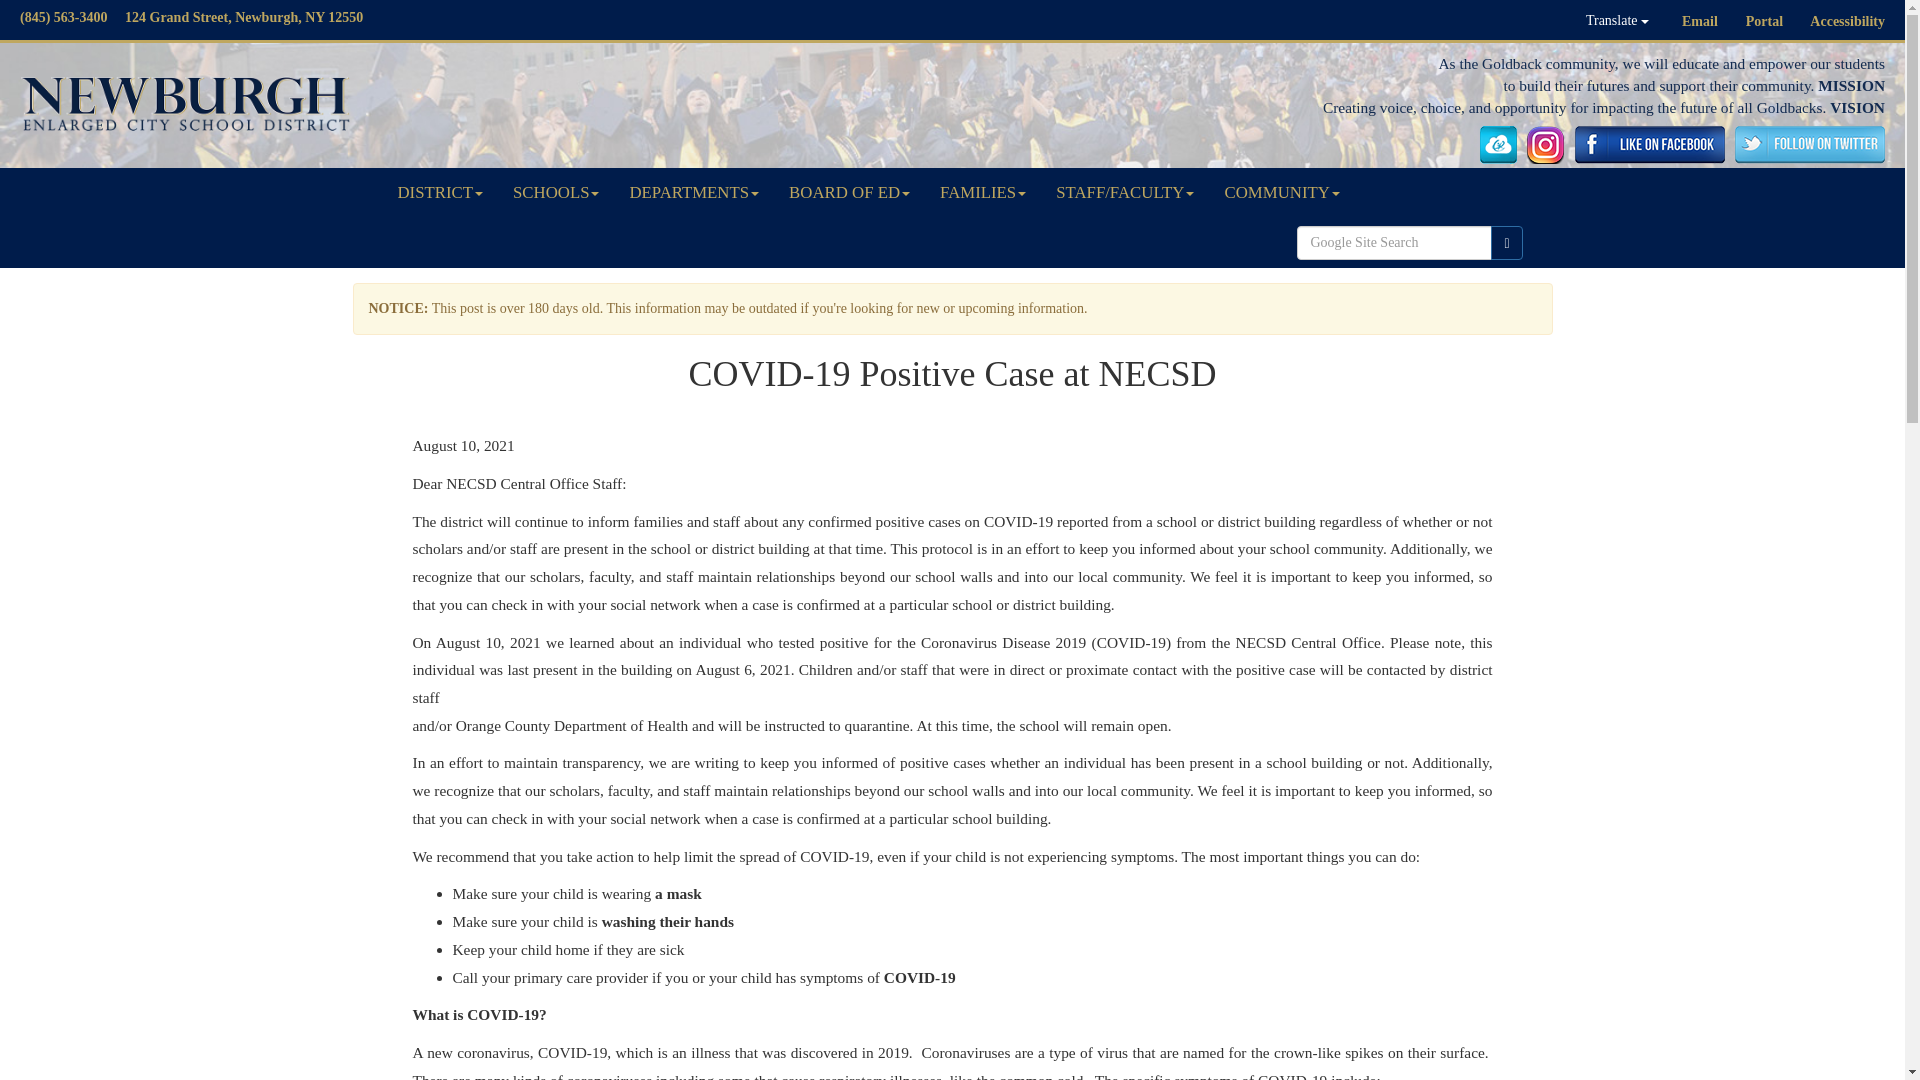 Image resolution: width=1920 pixels, height=1080 pixels. Describe the element at coordinates (1617, 20) in the screenshot. I see `Translate` at that location.